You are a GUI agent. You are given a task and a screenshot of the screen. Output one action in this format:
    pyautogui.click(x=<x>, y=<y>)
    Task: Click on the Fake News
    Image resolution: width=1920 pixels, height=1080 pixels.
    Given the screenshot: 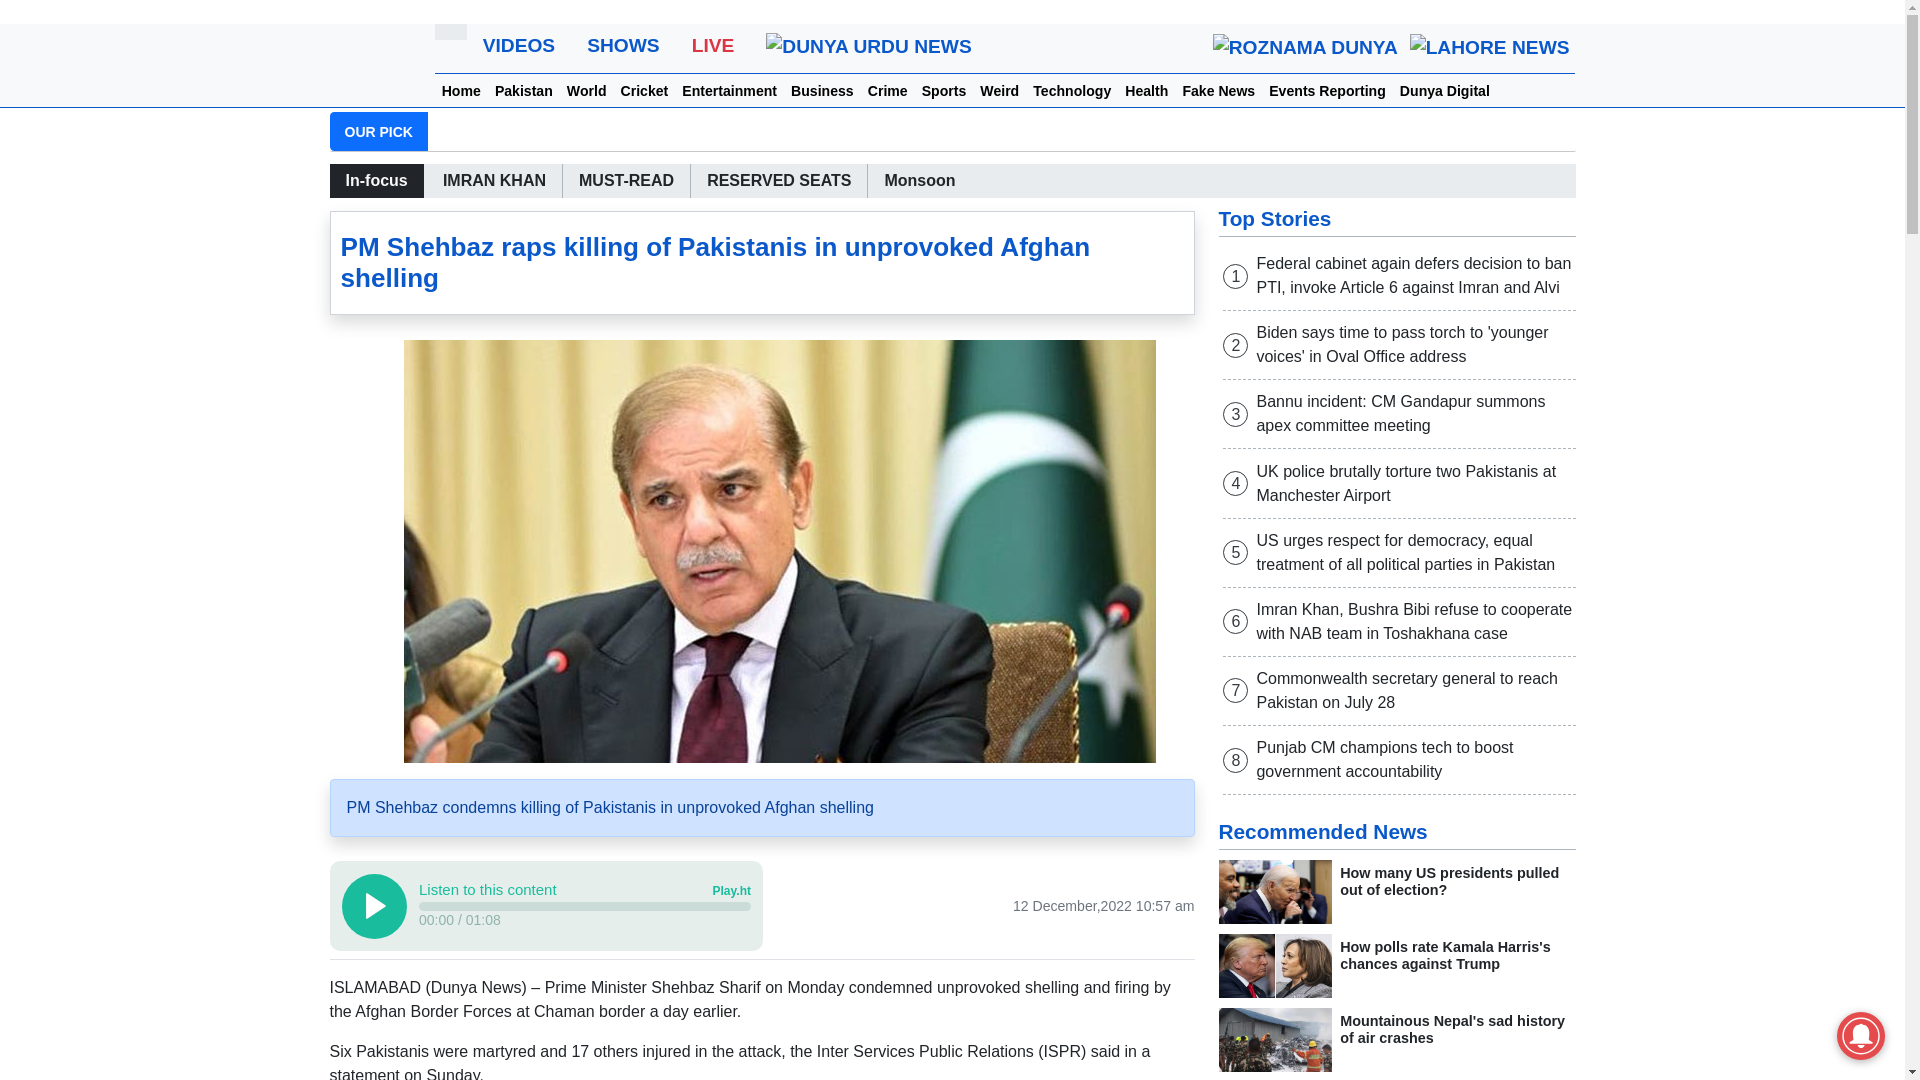 What is the action you would take?
    pyautogui.click(x=1218, y=92)
    